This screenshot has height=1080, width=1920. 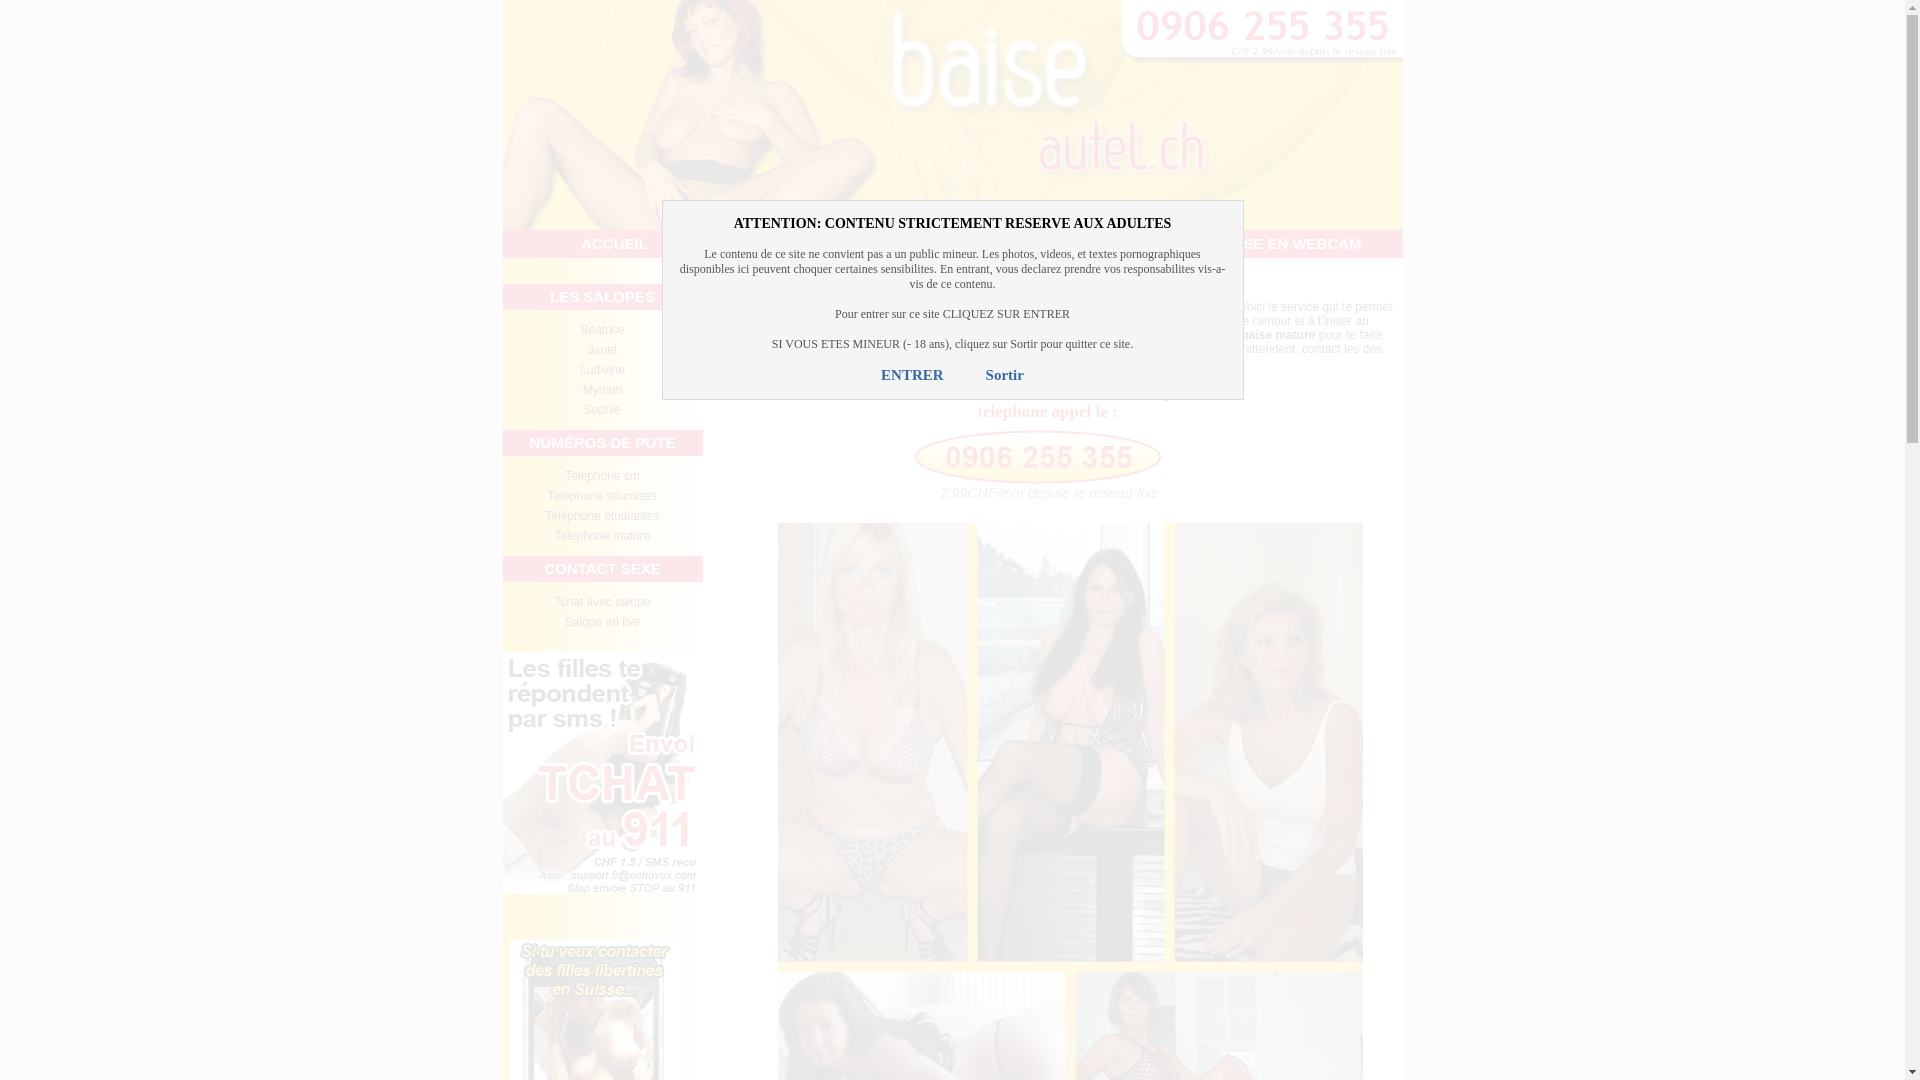 I want to click on BAISE EN WEBCAM, so click(x=1290, y=244).